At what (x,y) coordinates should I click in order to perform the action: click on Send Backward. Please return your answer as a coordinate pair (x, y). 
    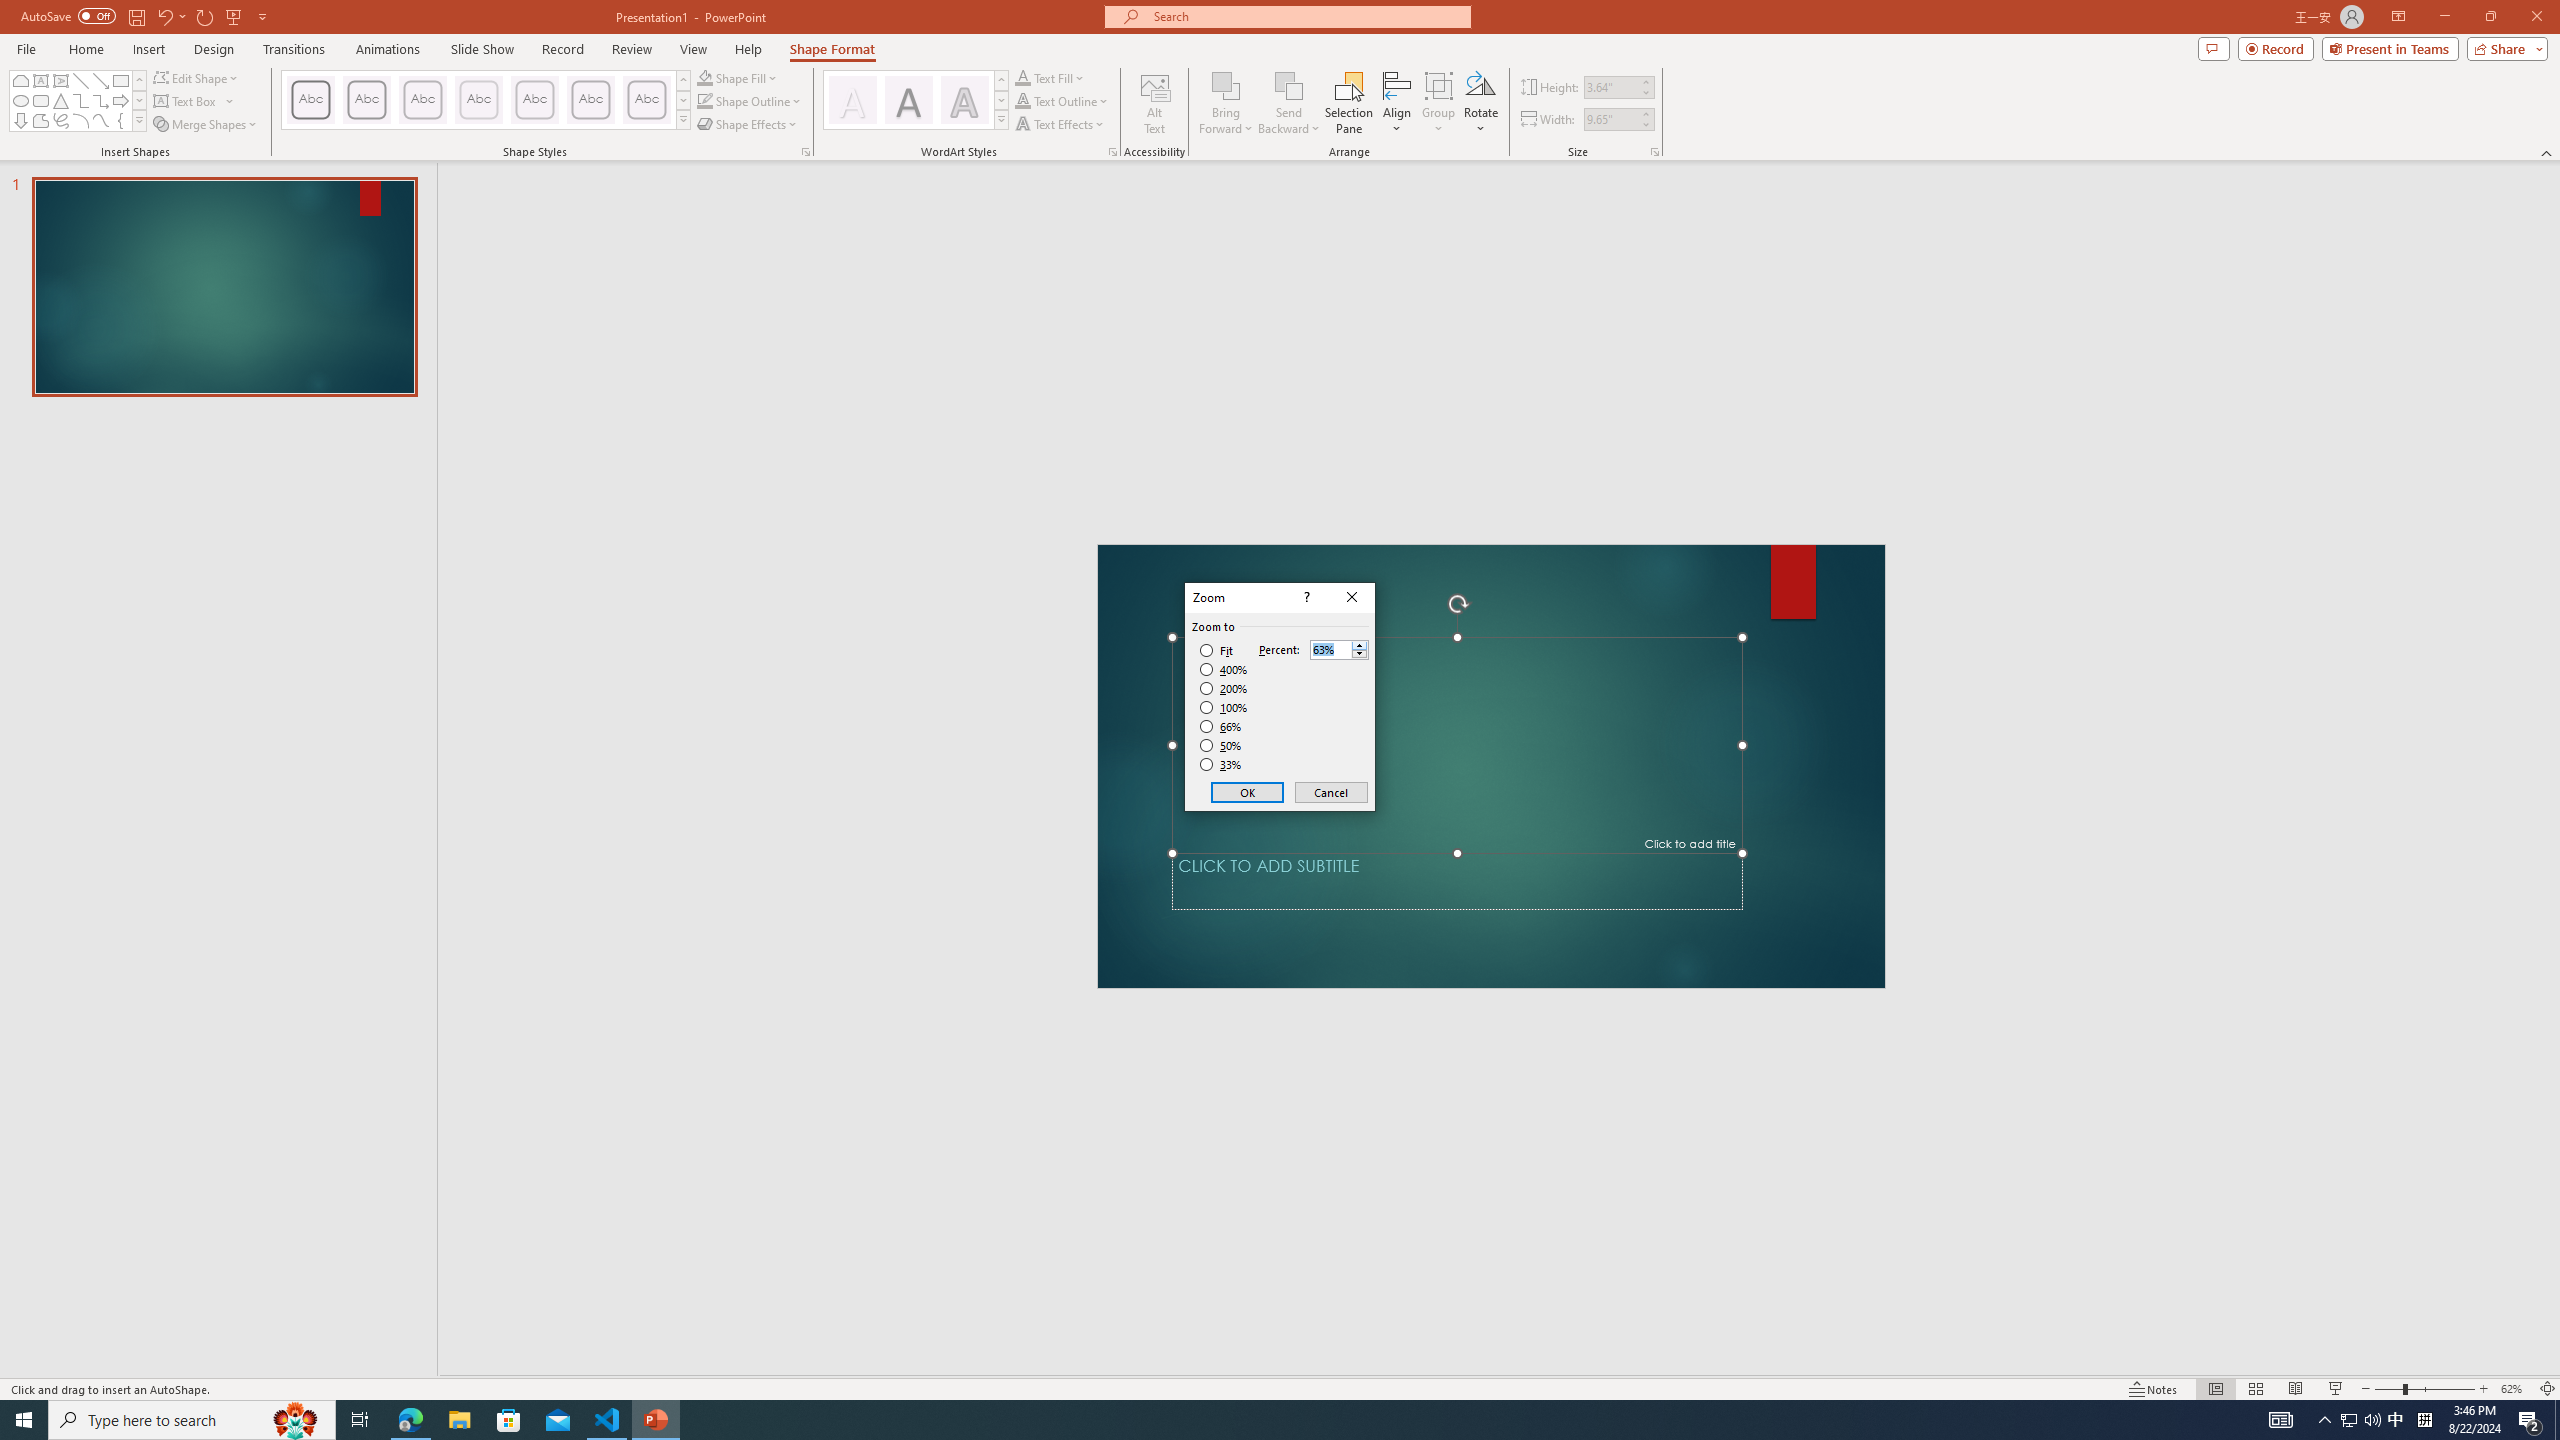
    Looking at the image, I should click on (1290, 103).